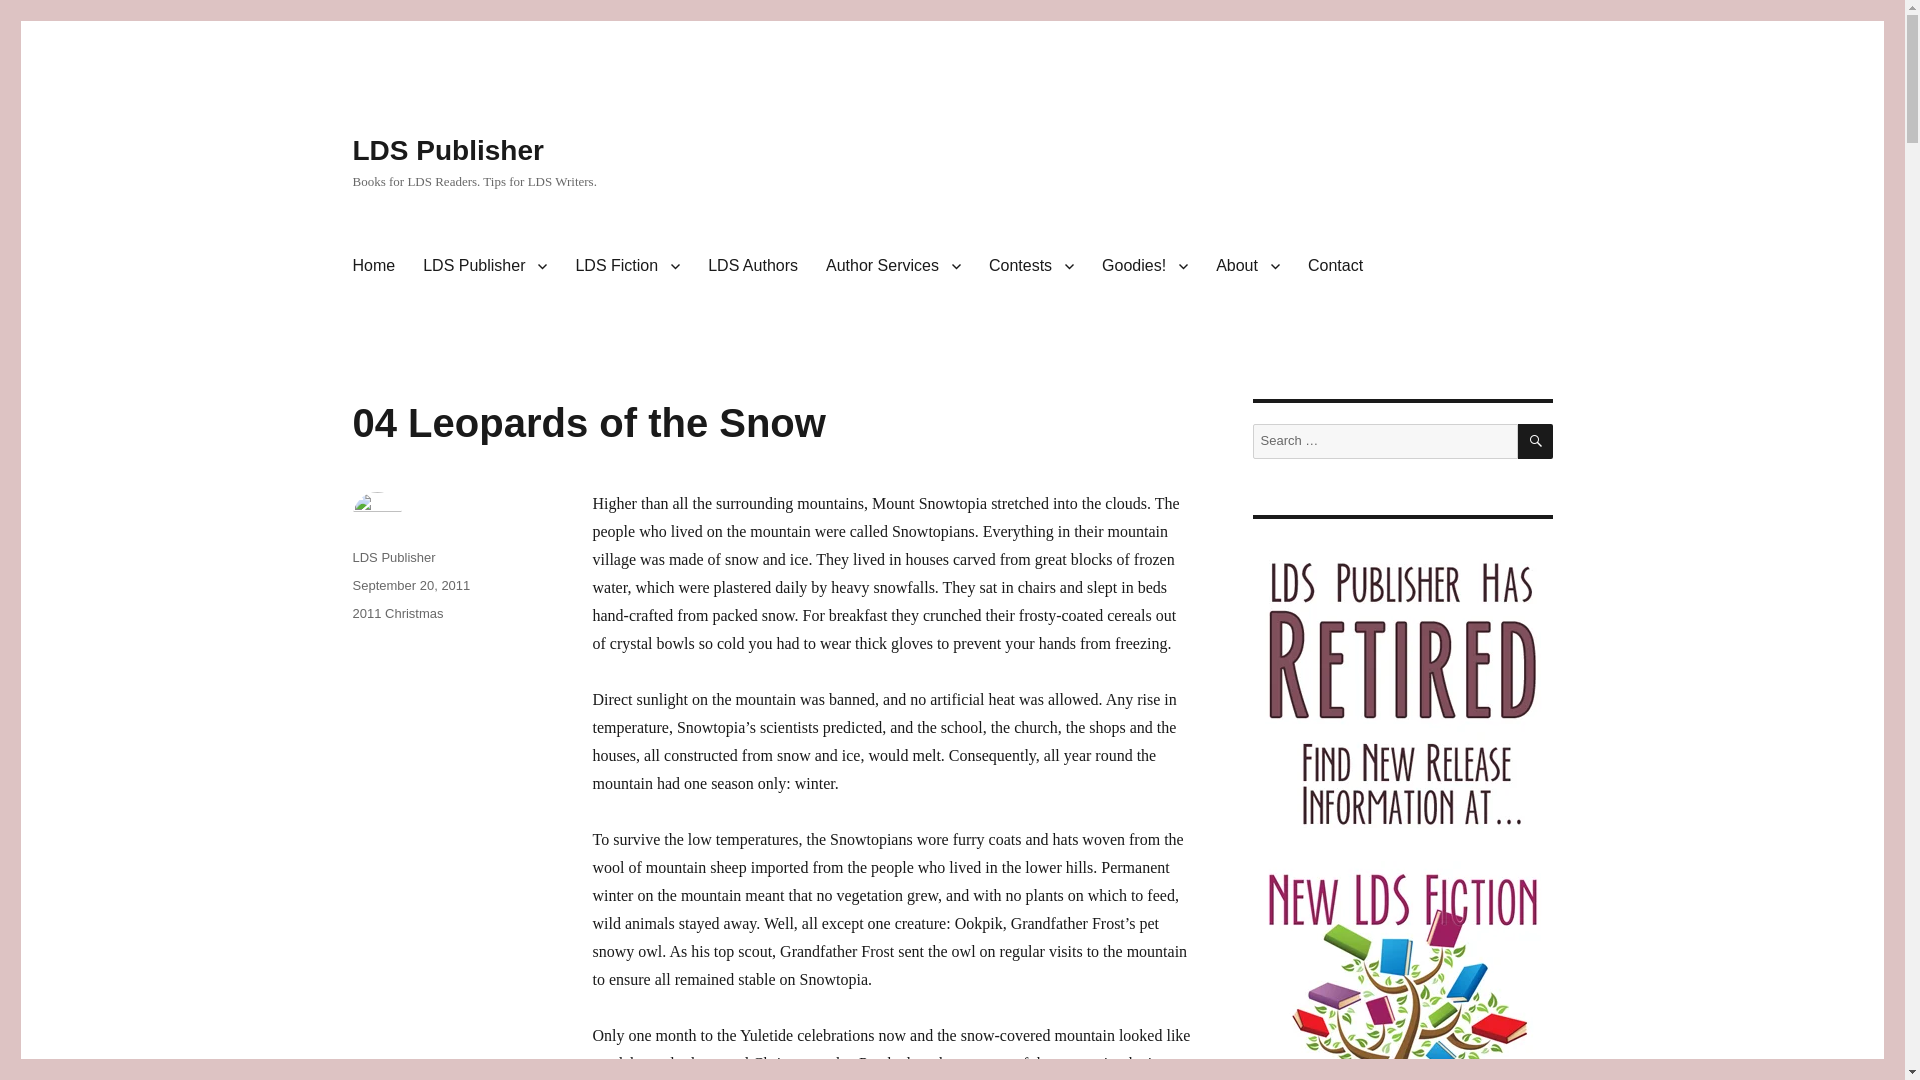 Image resolution: width=1920 pixels, height=1080 pixels. What do you see at coordinates (372, 266) in the screenshot?
I see `Home` at bounding box center [372, 266].